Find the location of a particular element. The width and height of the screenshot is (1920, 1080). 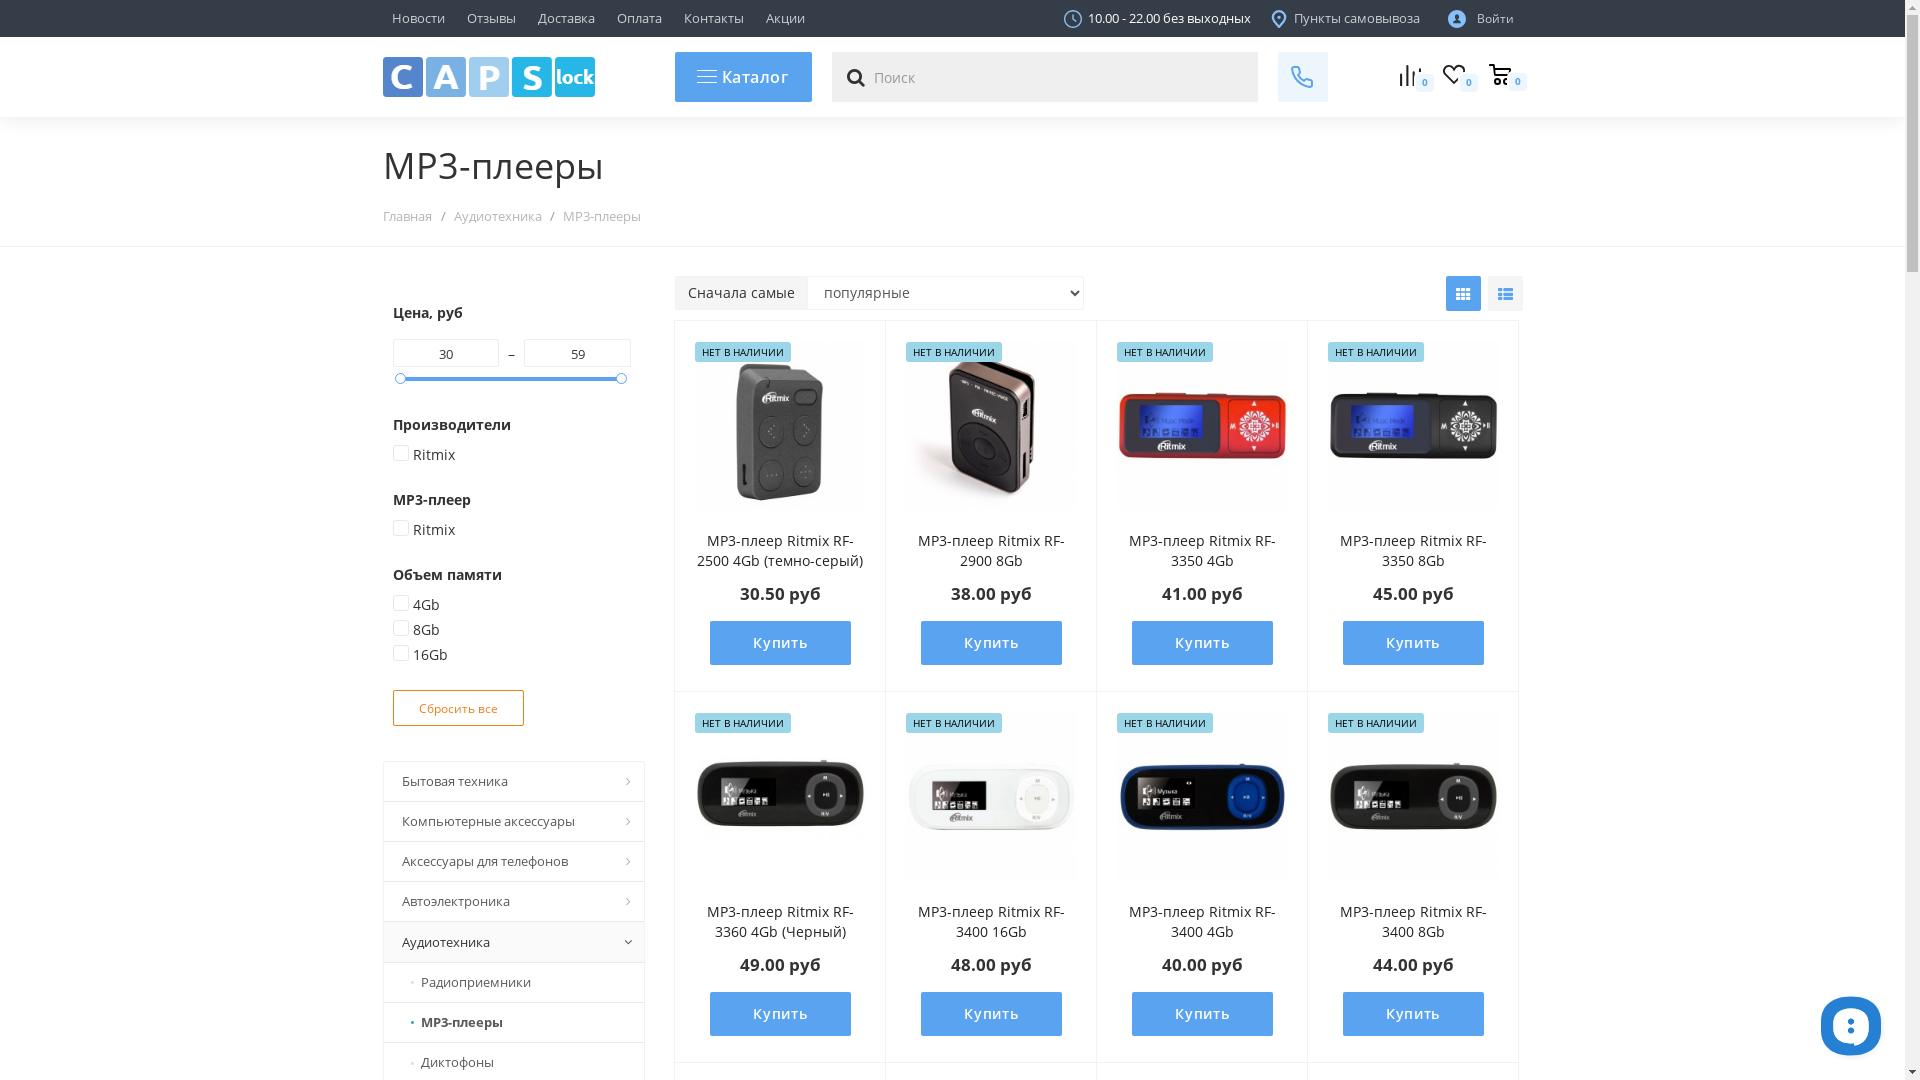

0 is located at coordinates (1418, 78).